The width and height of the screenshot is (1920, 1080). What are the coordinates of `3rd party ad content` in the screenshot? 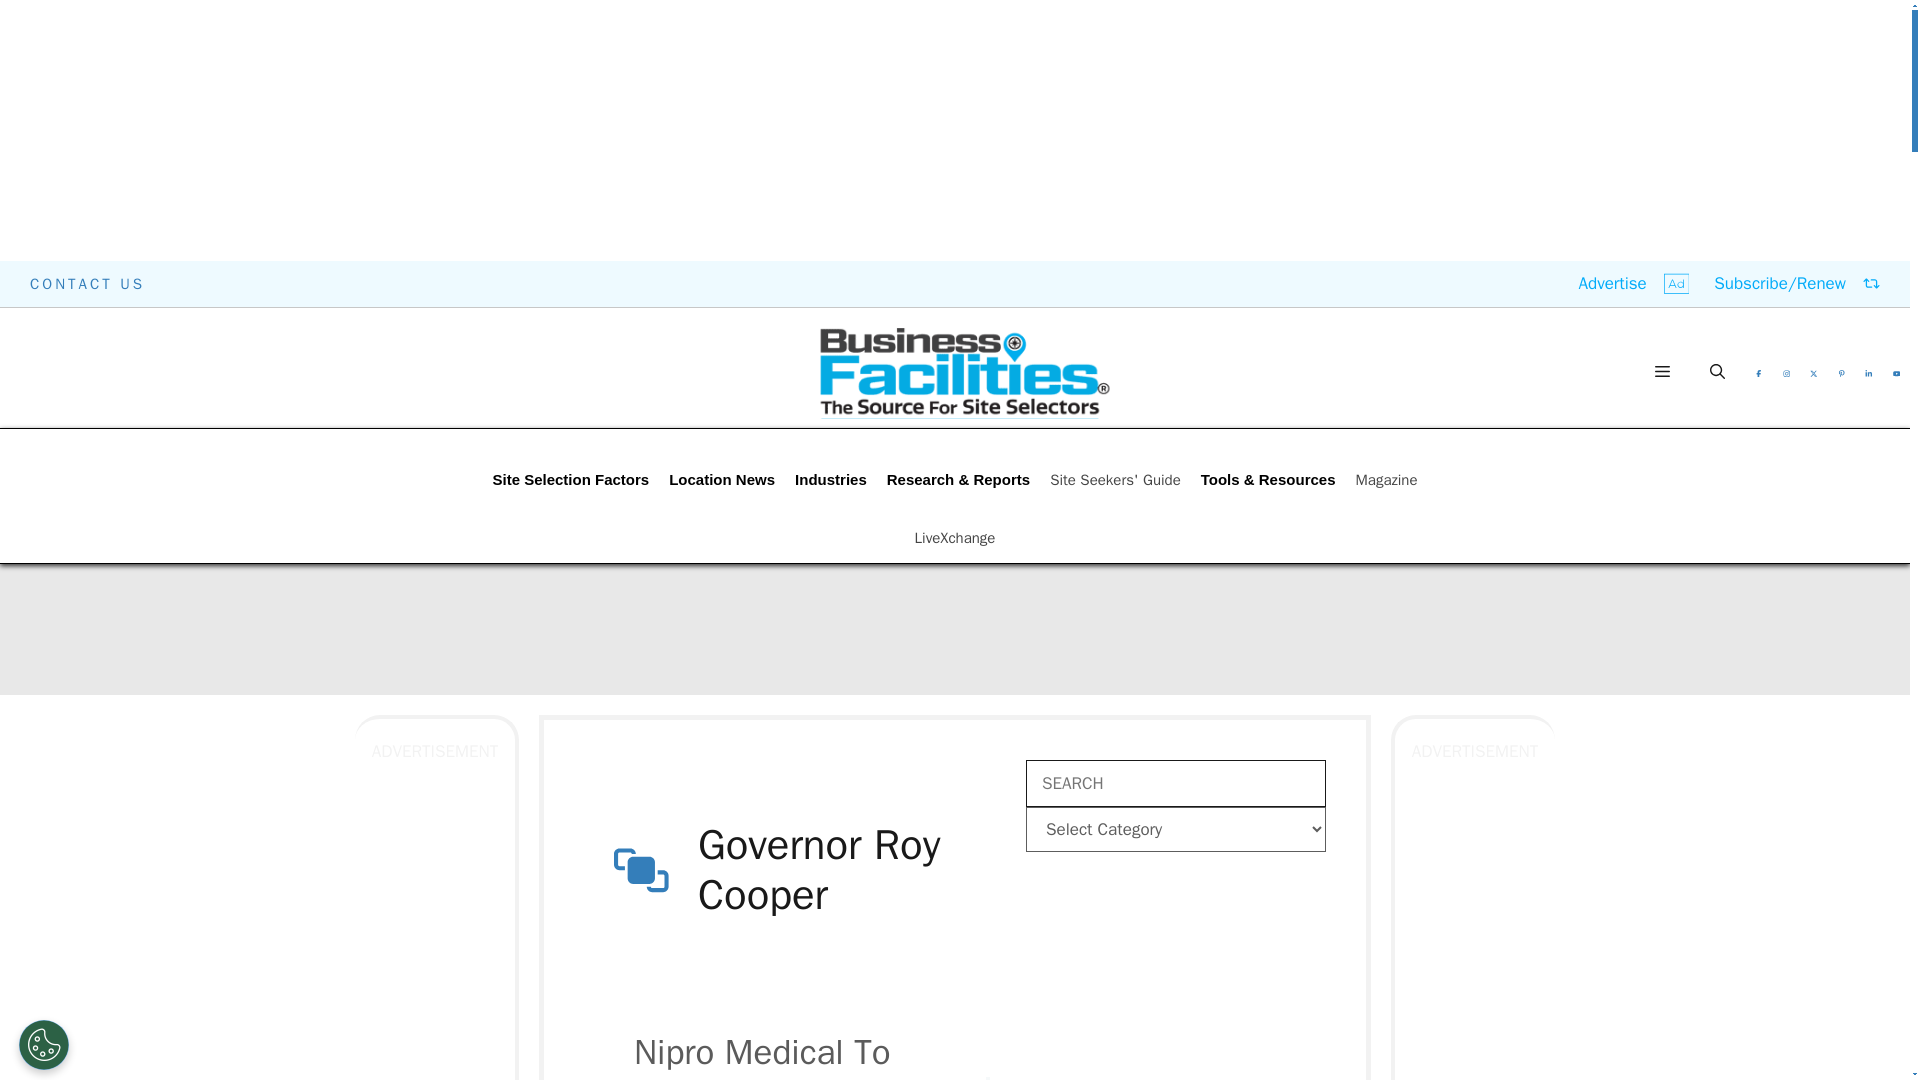 It's located at (1176, 970).